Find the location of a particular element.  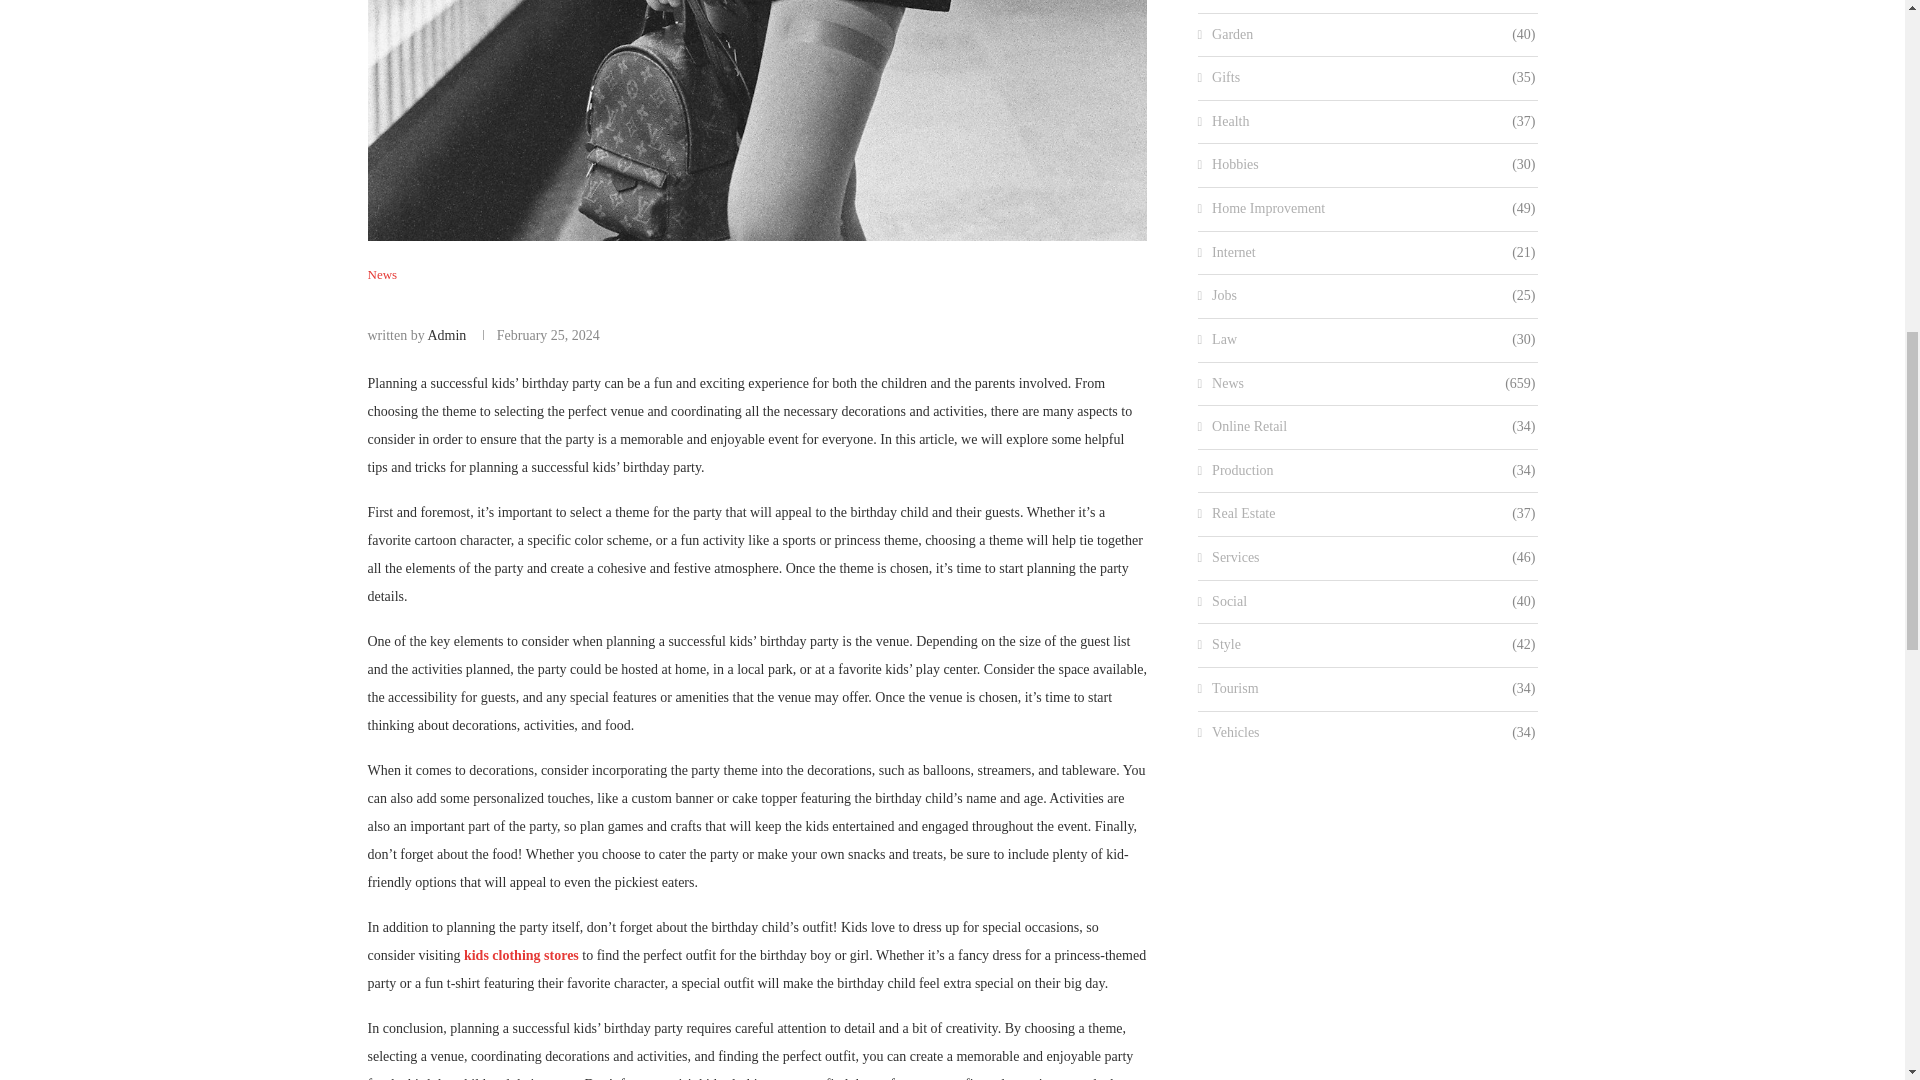

How-to-plan-a-successful-kids-birthday-party is located at coordinates (758, 120).